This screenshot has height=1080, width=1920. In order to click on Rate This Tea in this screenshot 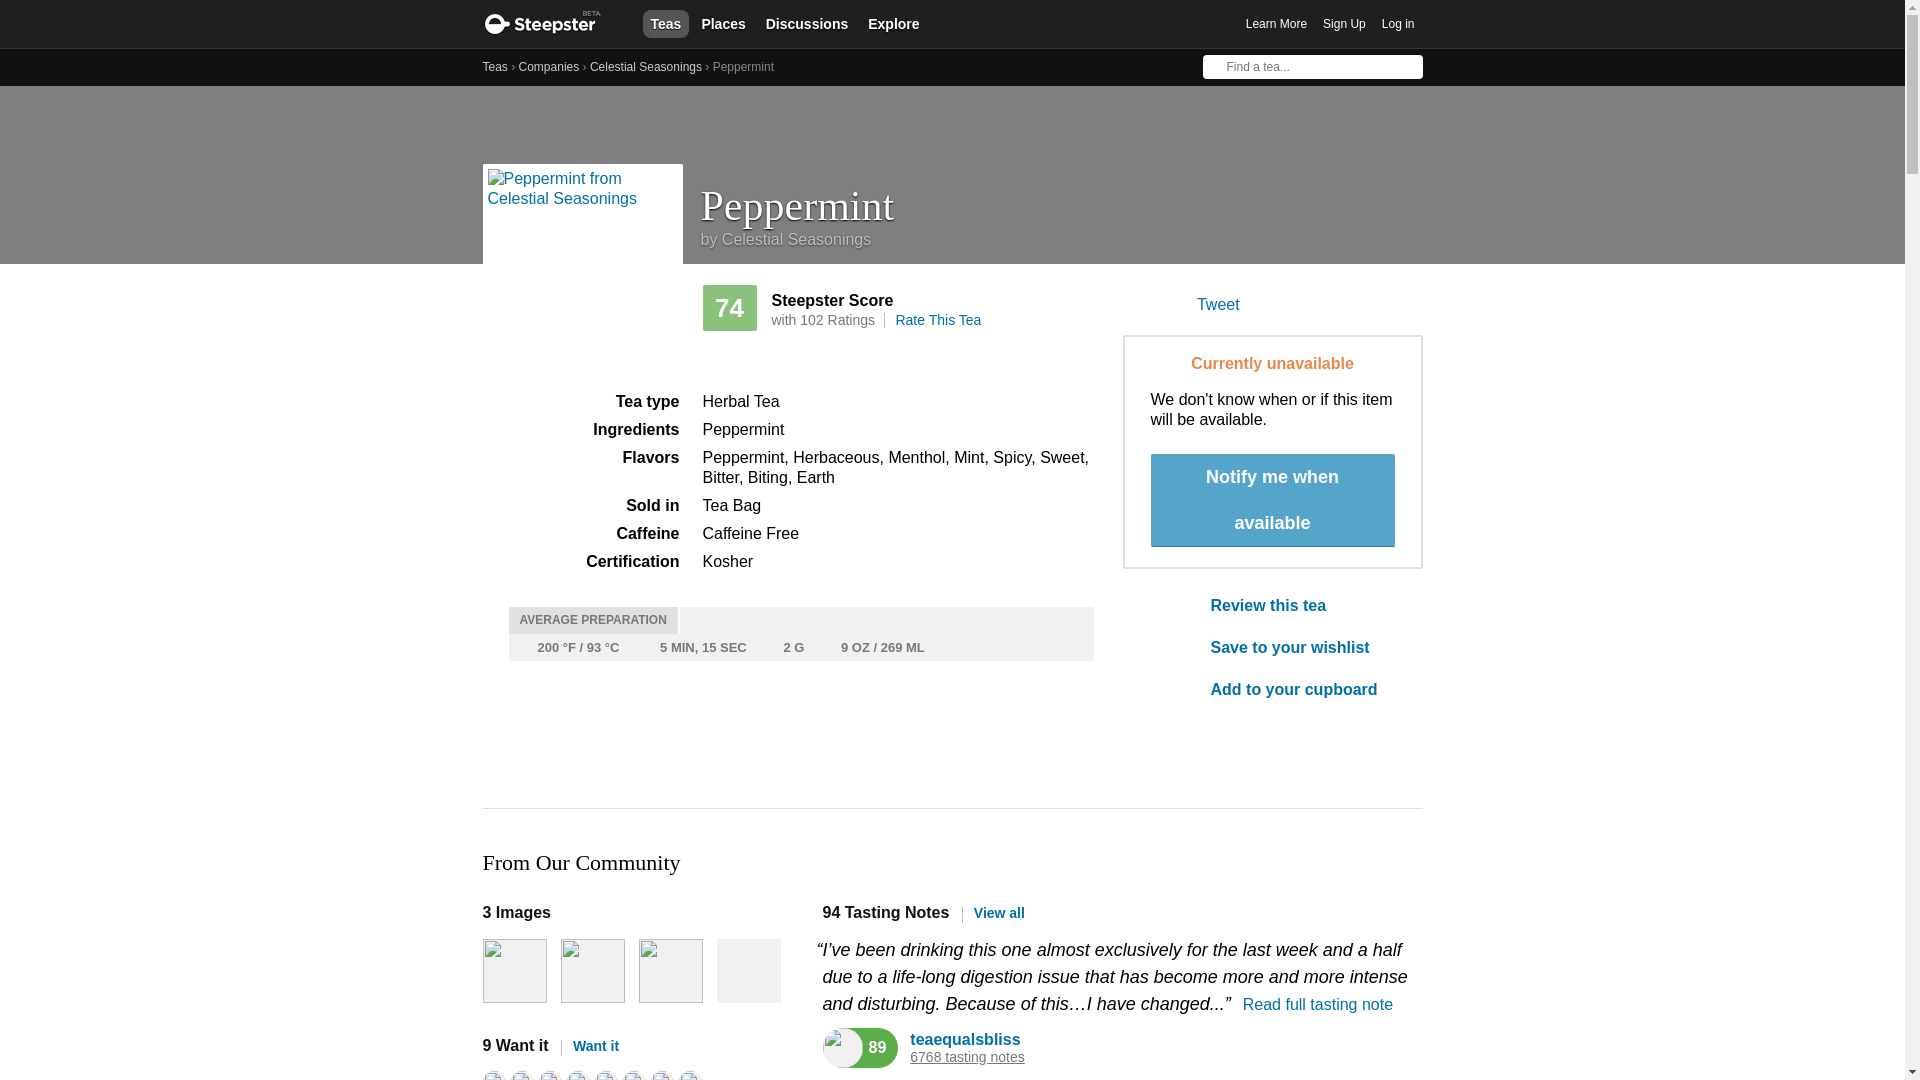, I will do `click(938, 320)`.